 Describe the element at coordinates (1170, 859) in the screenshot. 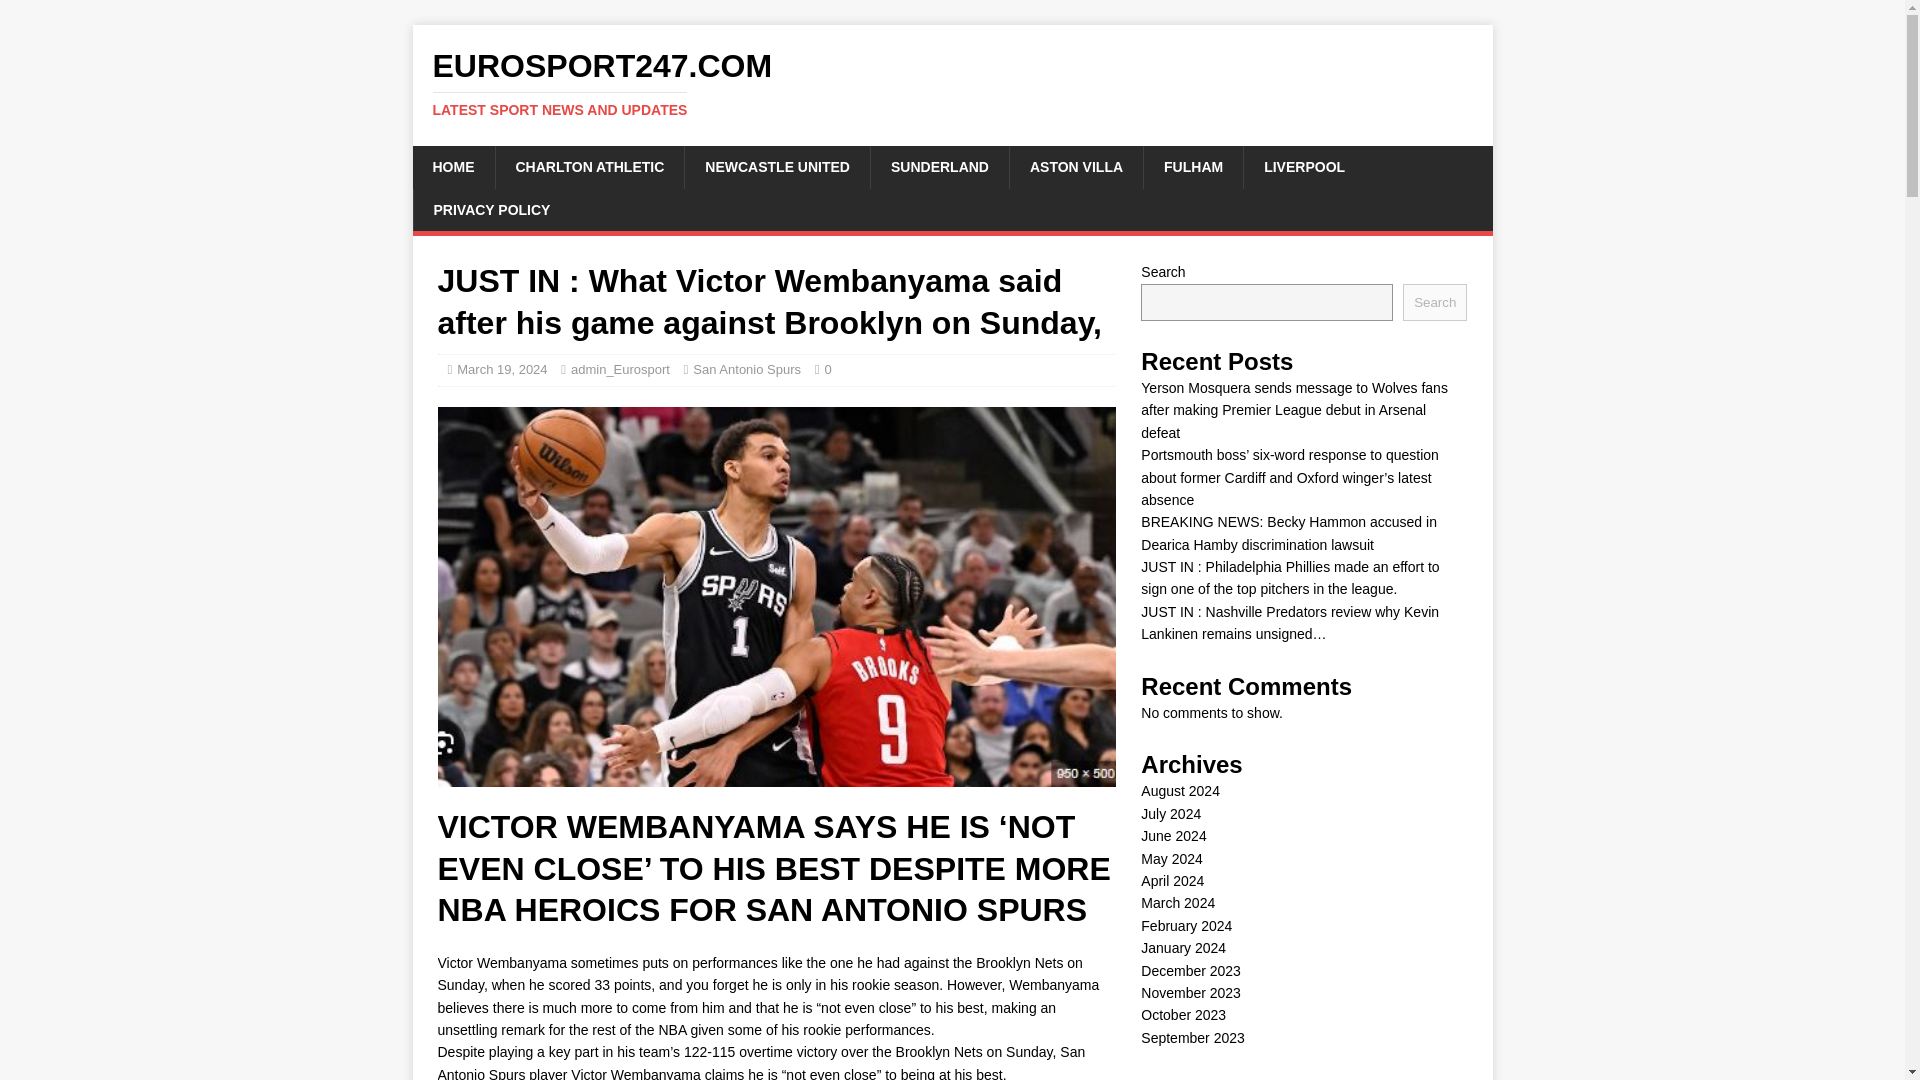

I see `May 2024` at that location.